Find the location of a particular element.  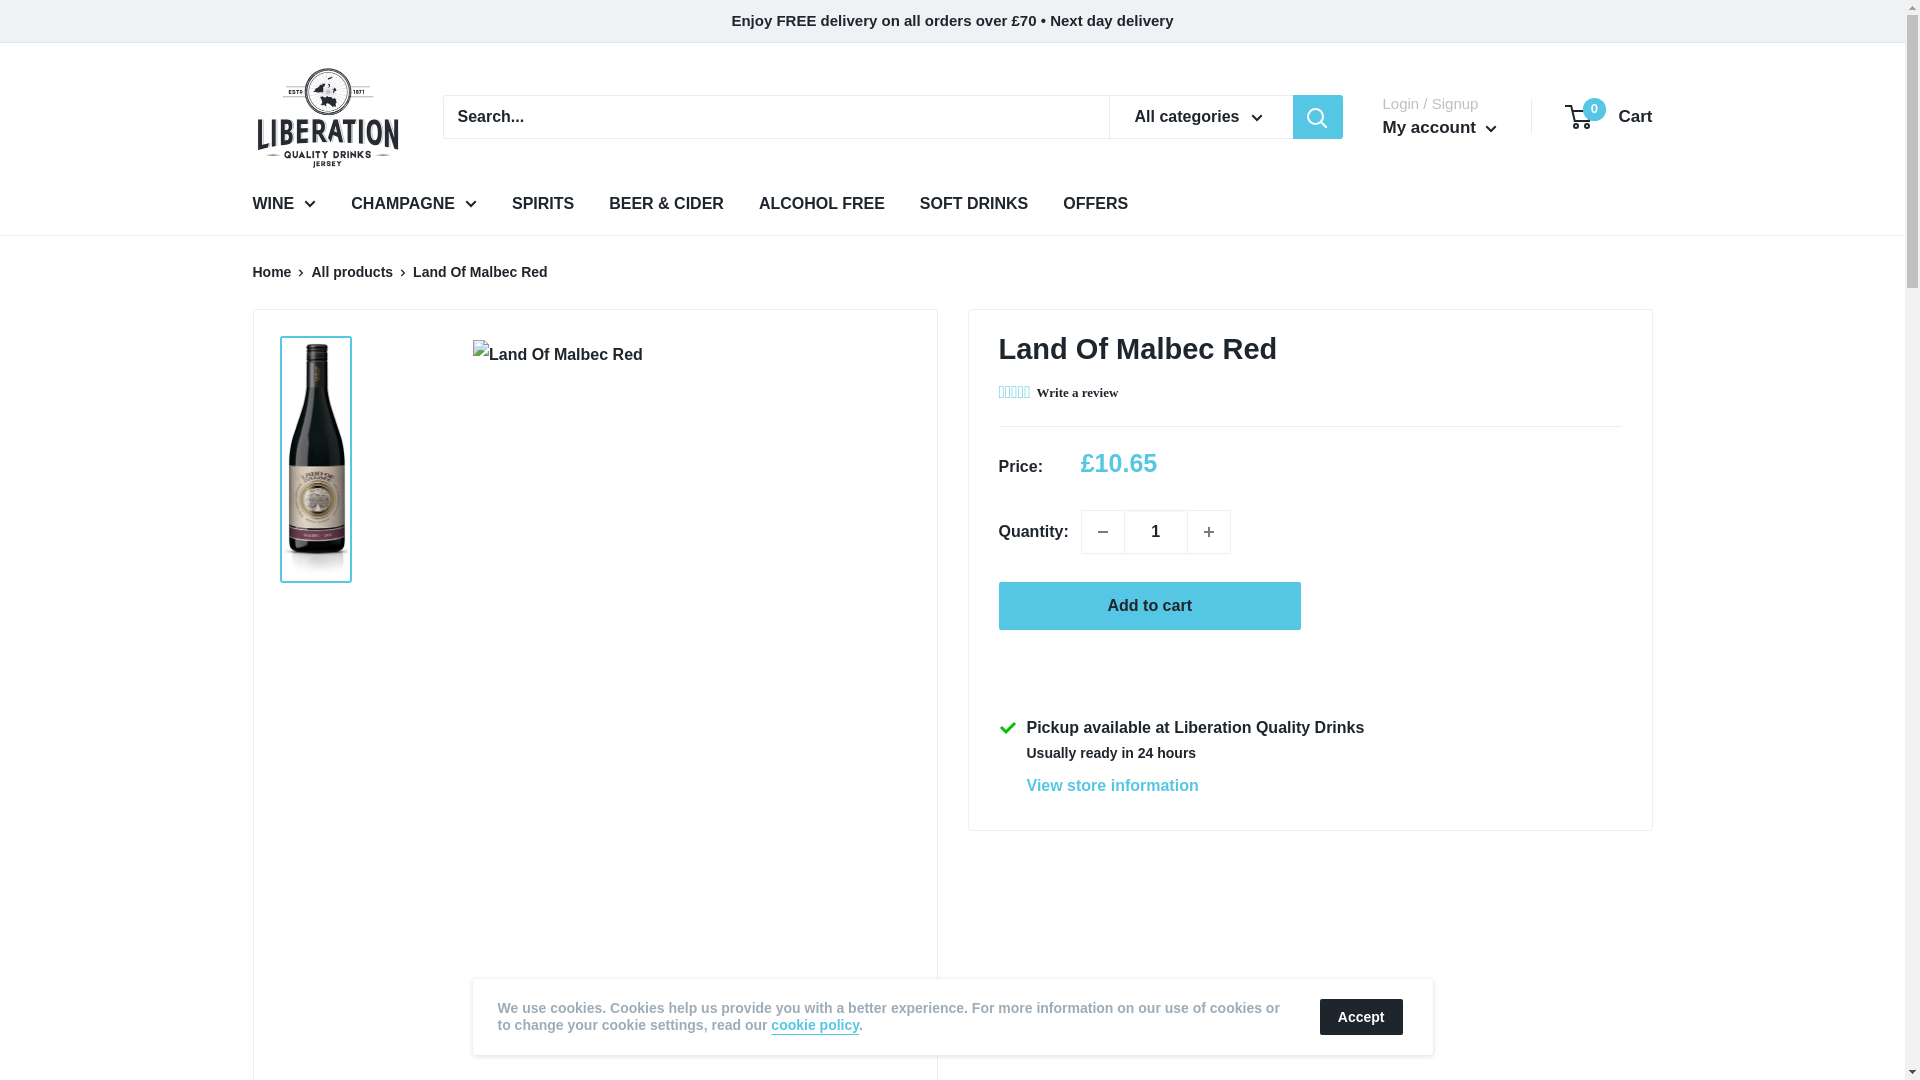

1 is located at coordinates (1156, 530).